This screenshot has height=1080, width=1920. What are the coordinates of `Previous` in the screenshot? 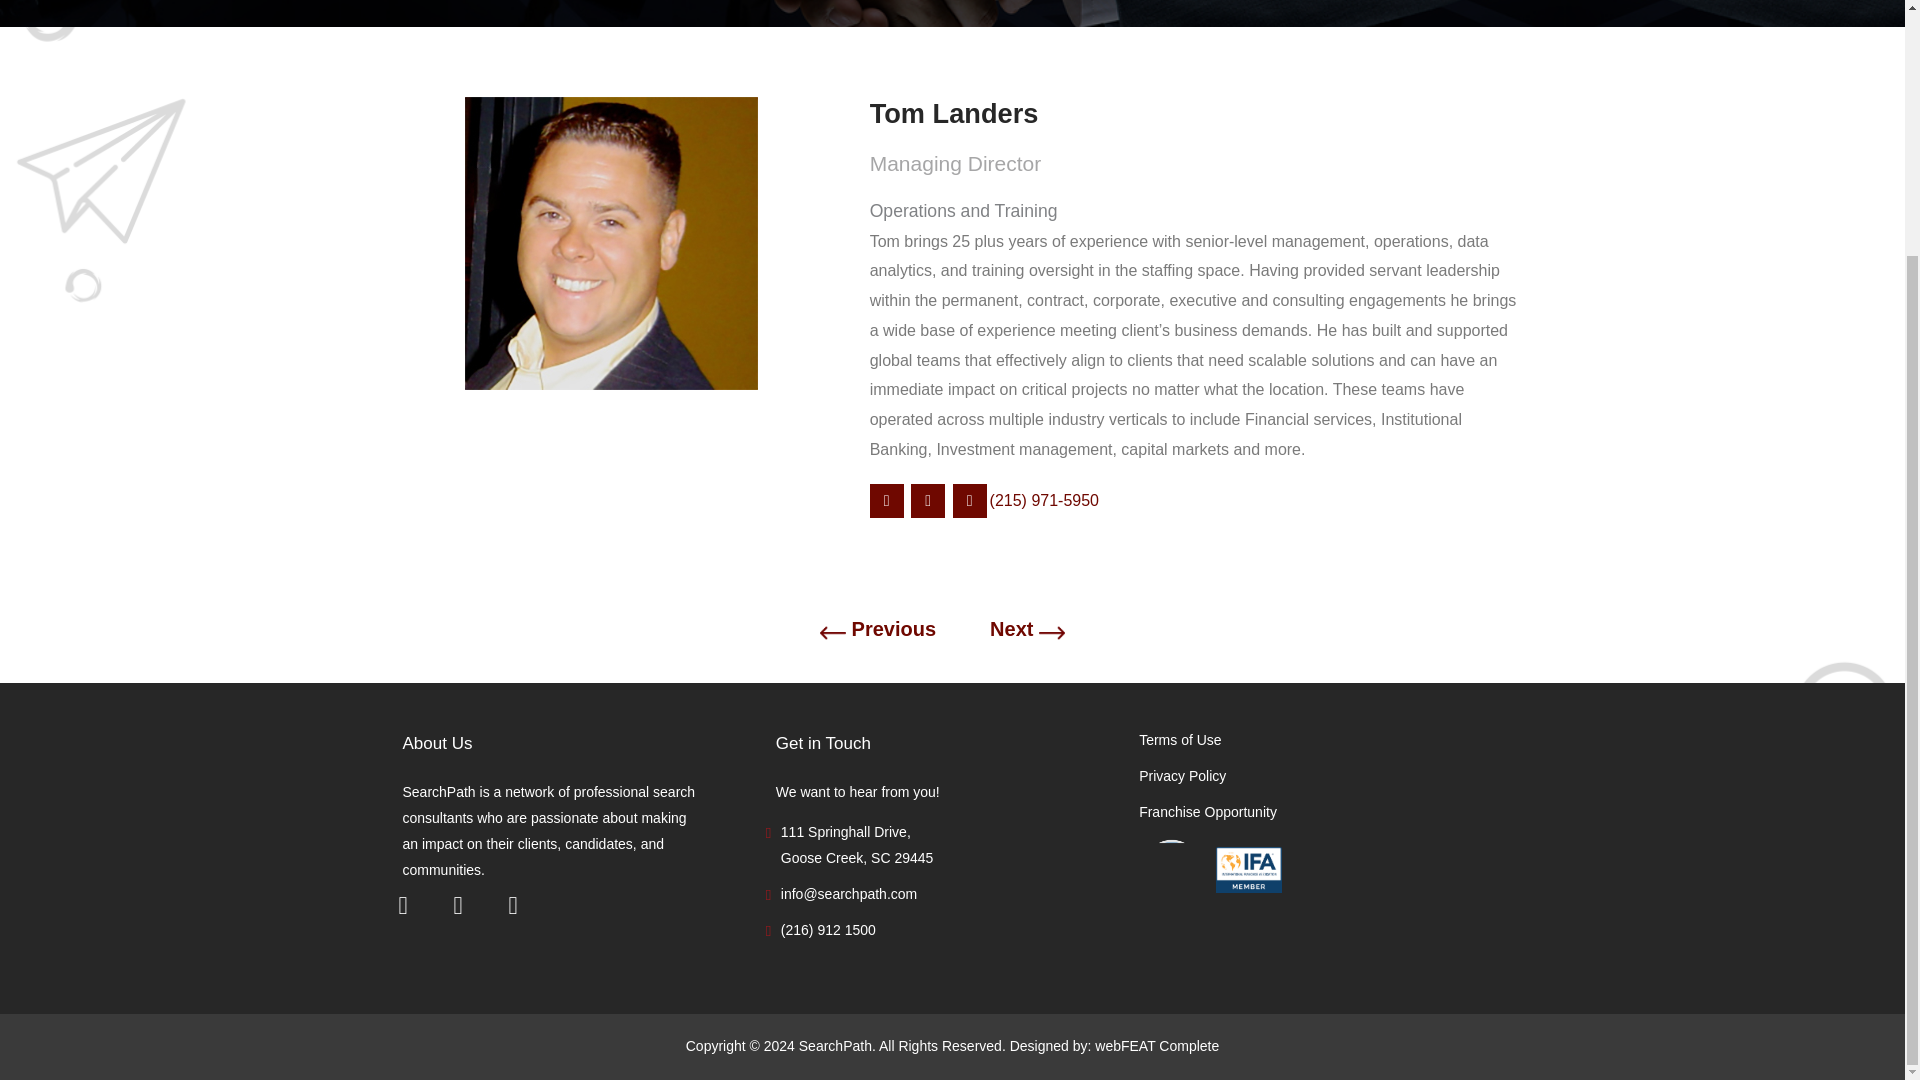 It's located at (894, 629).